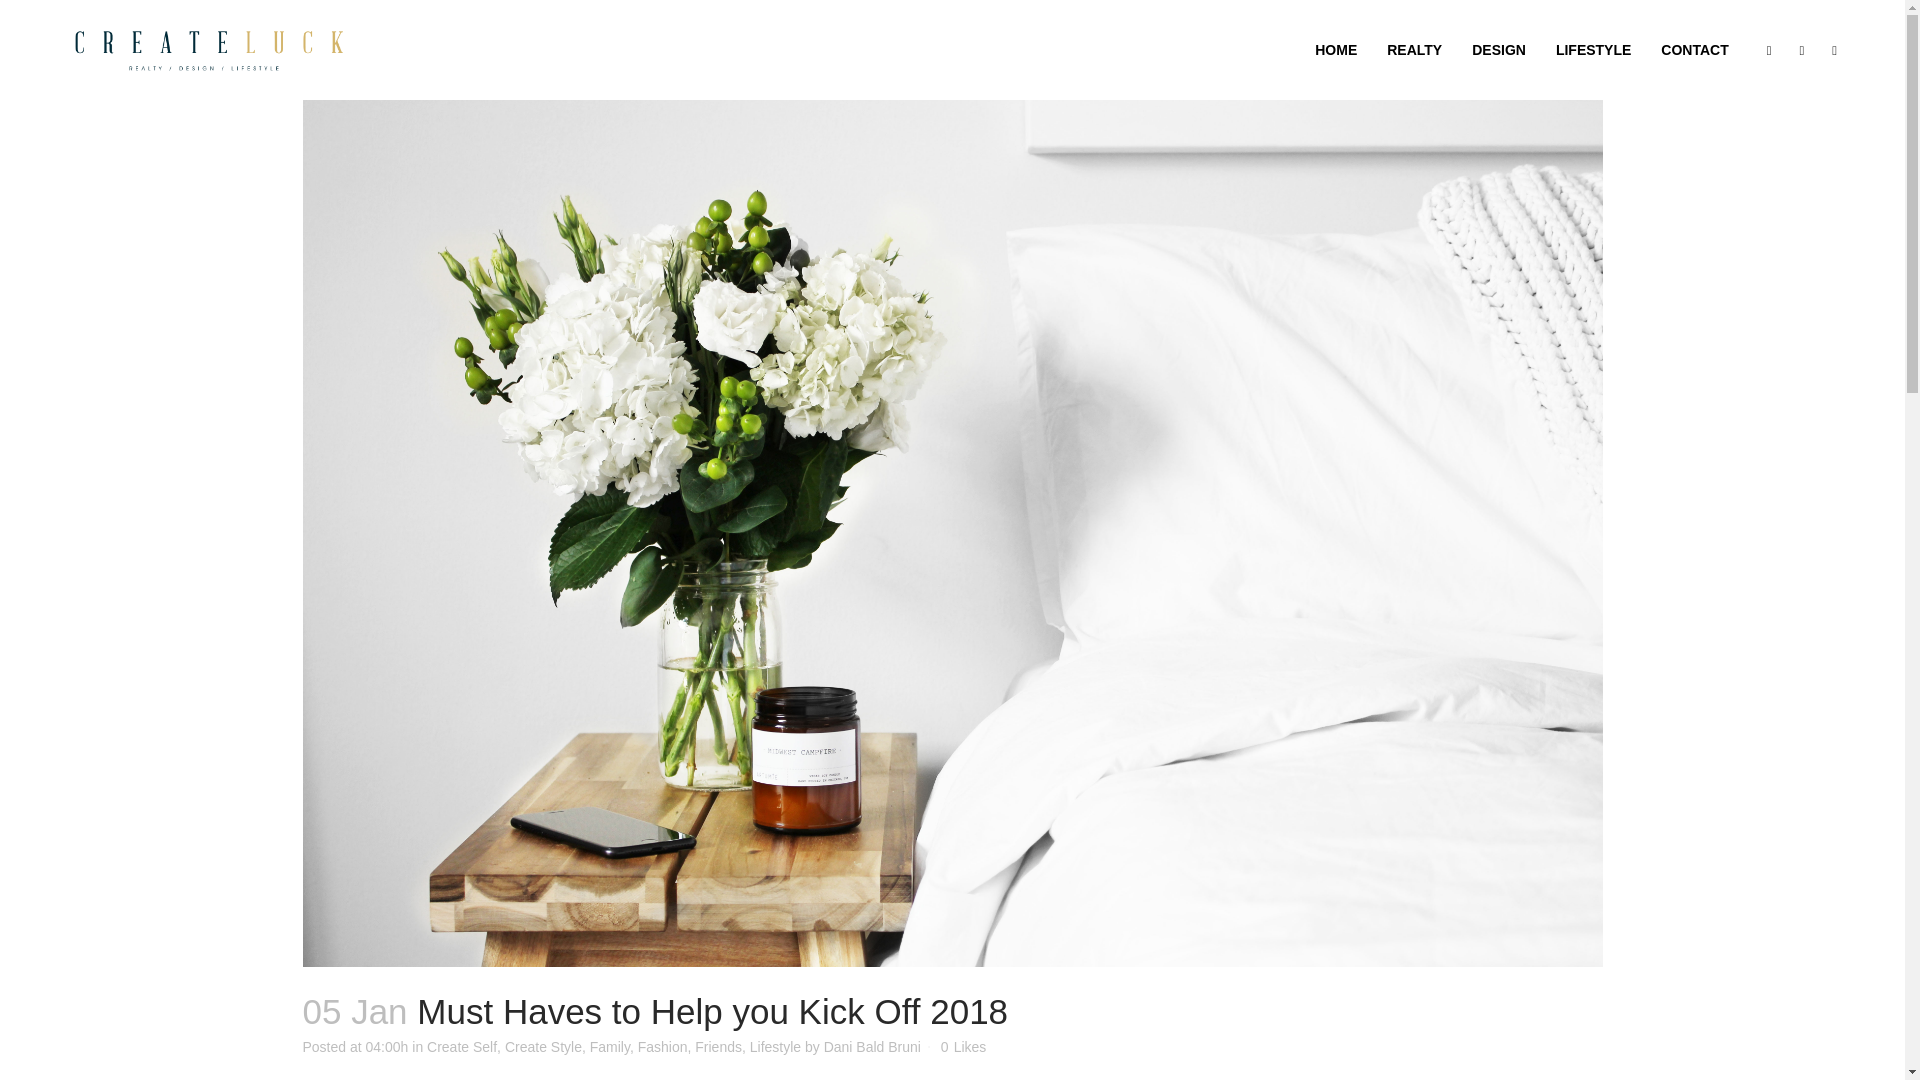 This screenshot has height=1080, width=1920. I want to click on Friends, so click(718, 1046).